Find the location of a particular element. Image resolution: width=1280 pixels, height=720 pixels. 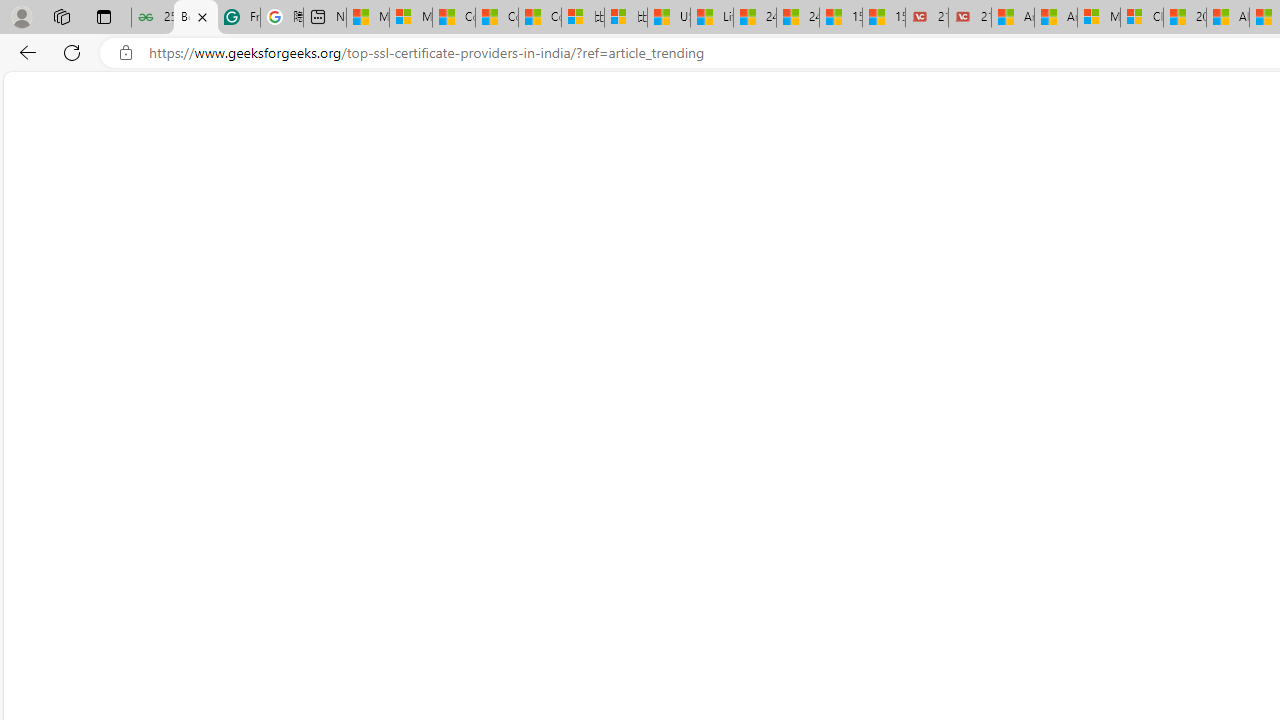

AutomationID: gradient4 is located at coordinates (276, 562).